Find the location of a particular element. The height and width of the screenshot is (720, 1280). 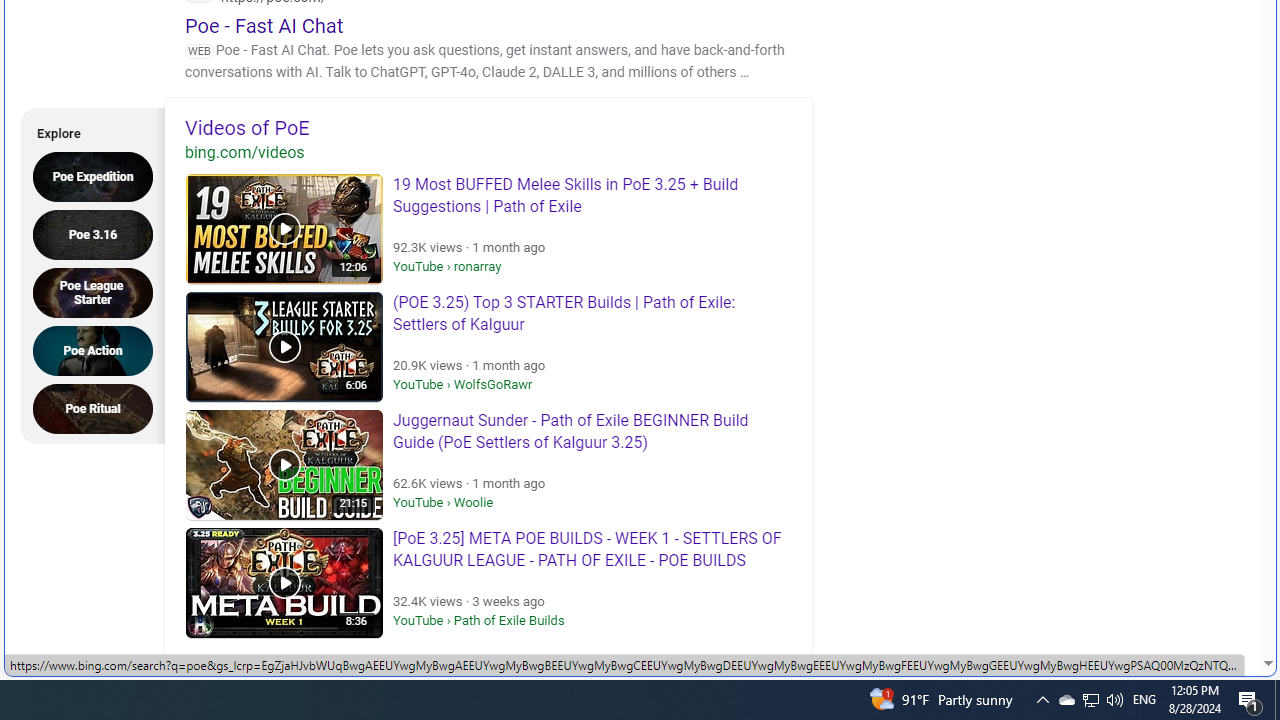

Videos of PoE is located at coordinates (489, 127).